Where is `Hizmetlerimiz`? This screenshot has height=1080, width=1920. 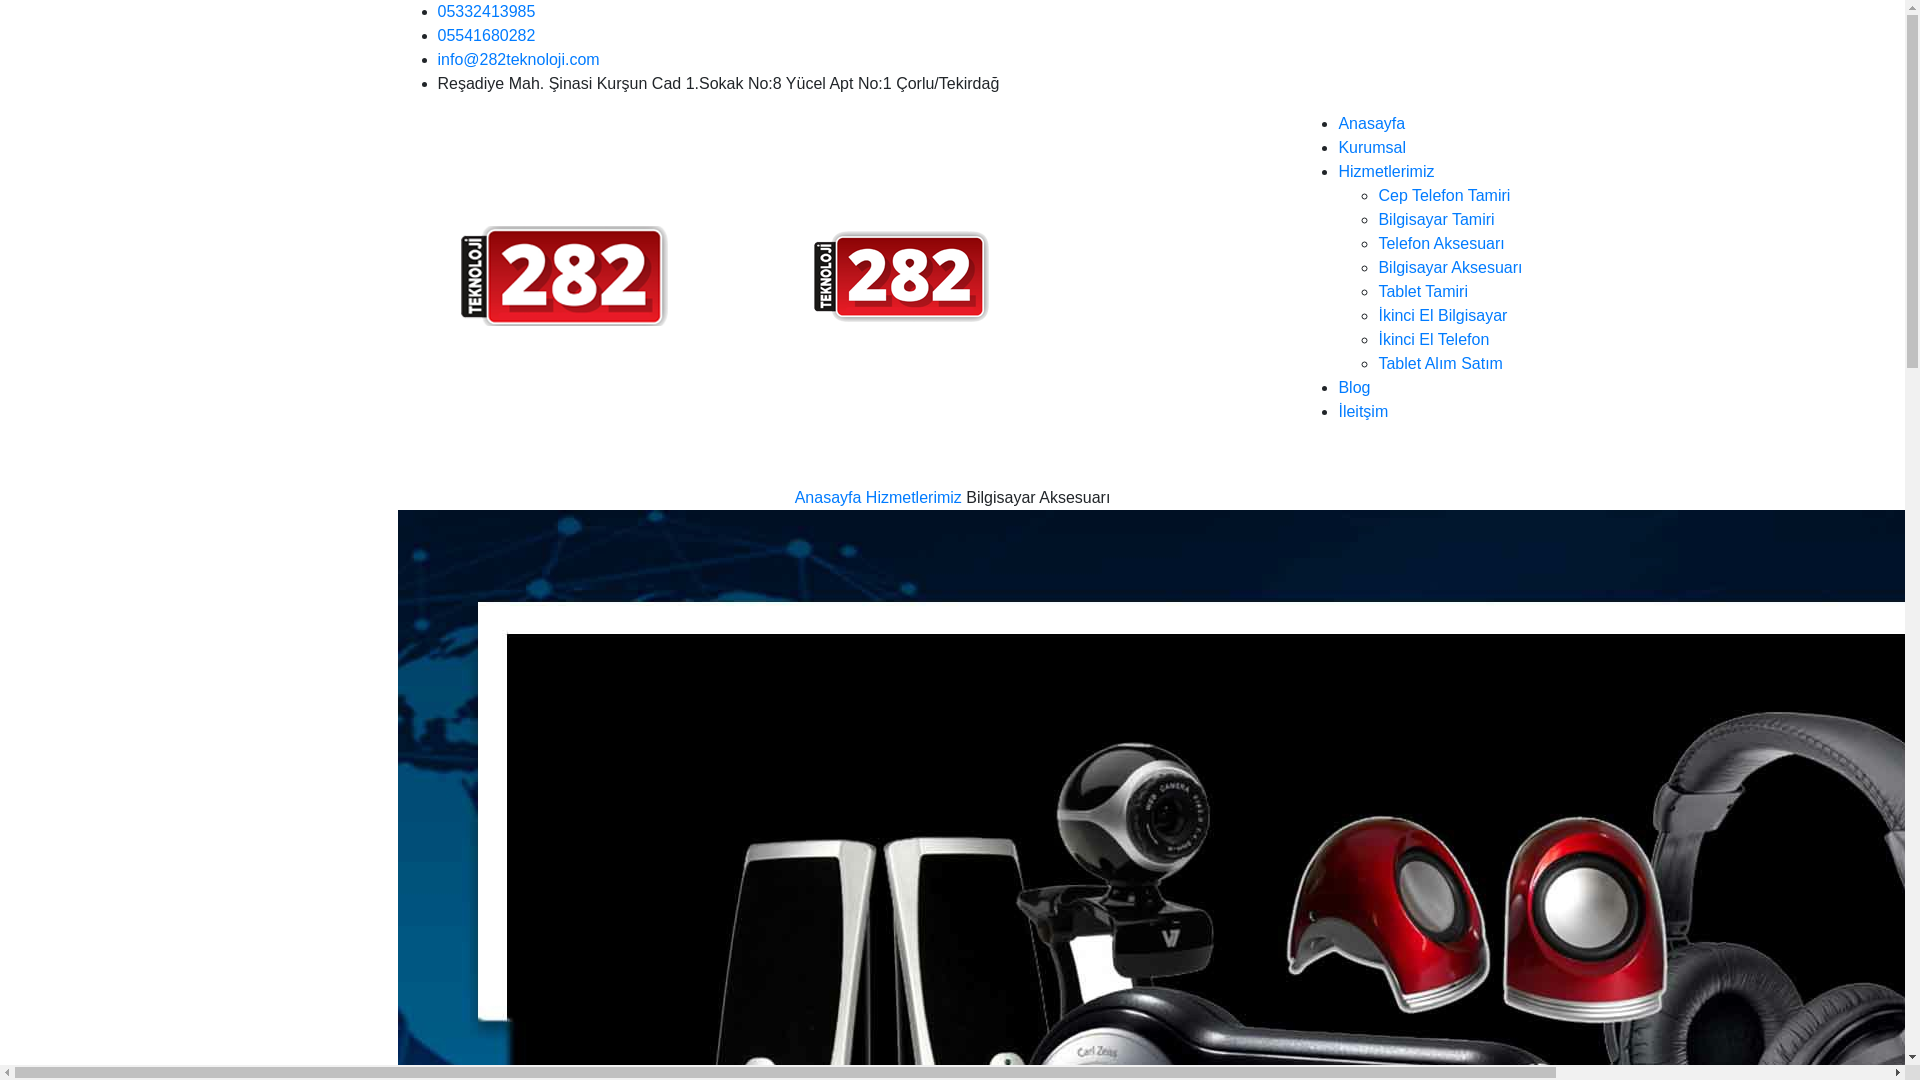 Hizmetlerimiz is located at coordinates (914, 498).